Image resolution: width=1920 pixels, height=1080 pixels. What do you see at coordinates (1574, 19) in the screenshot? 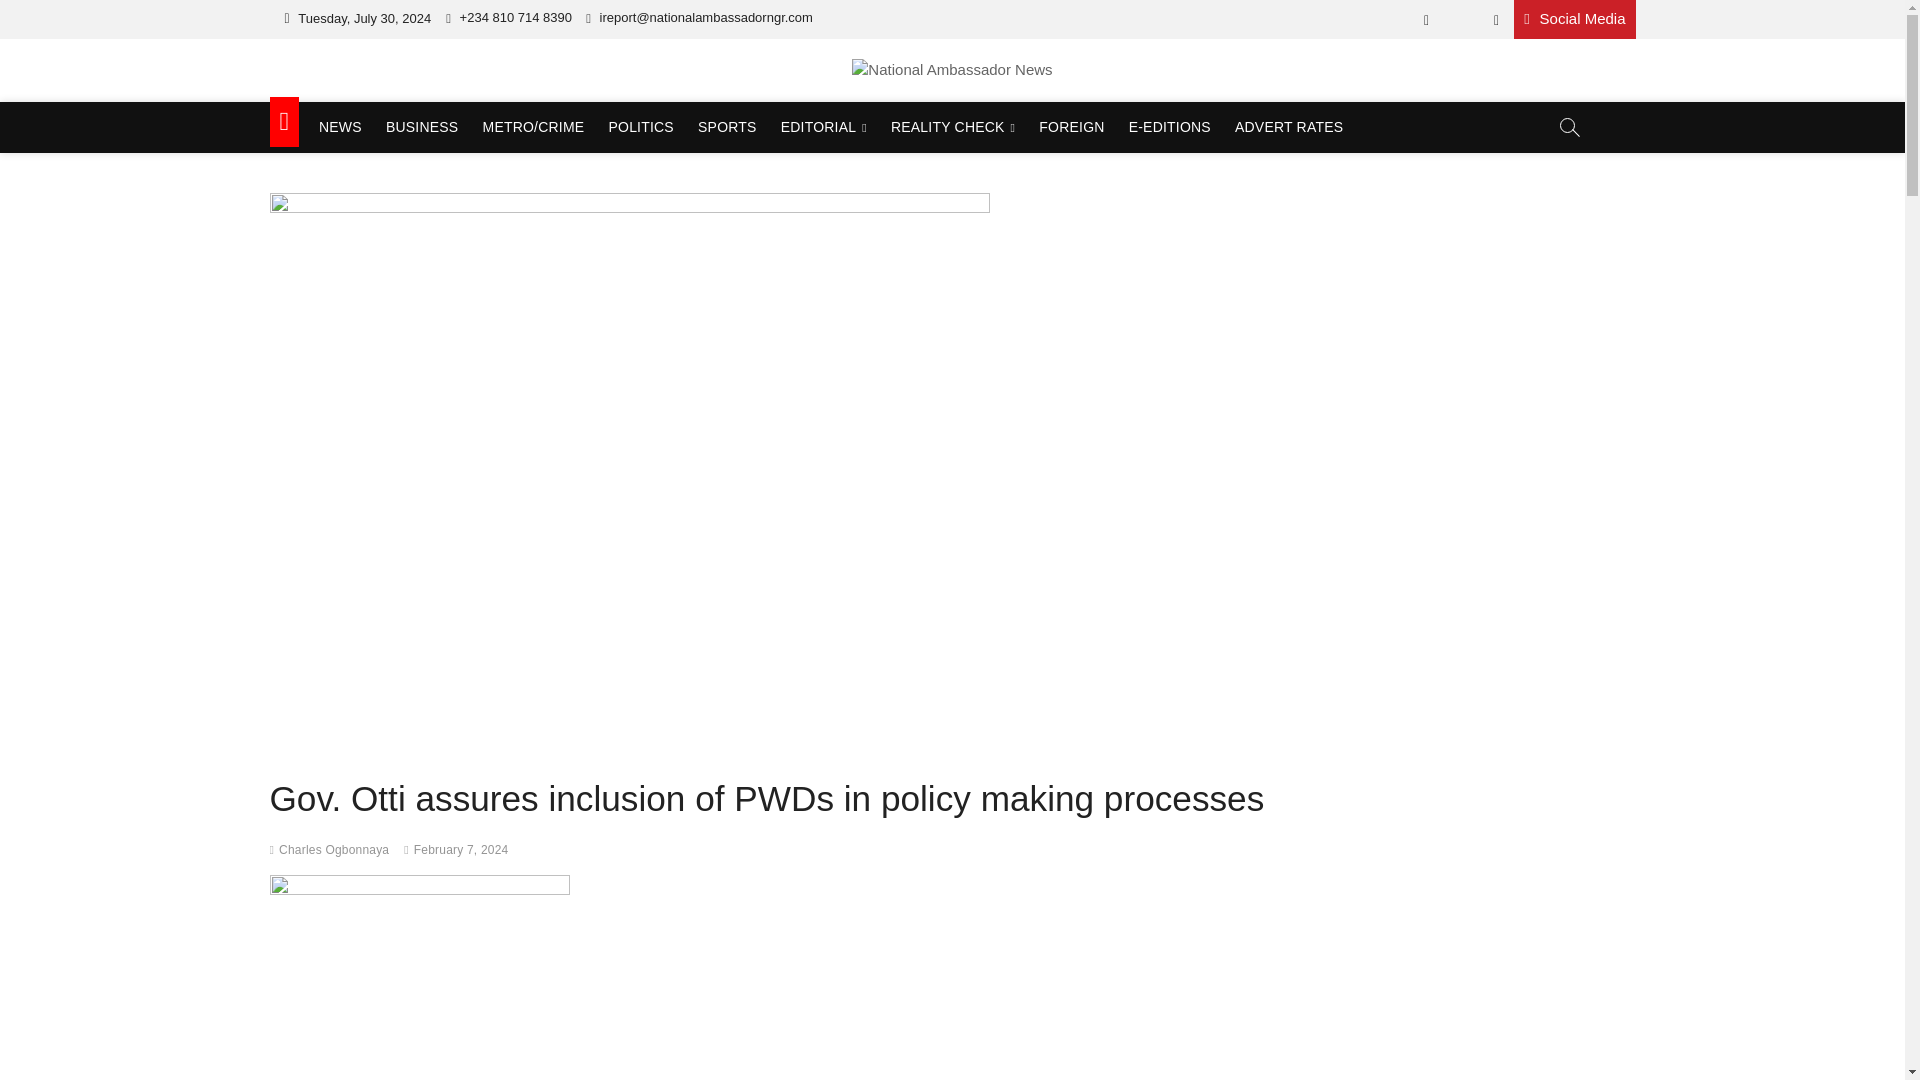
I see `Social Media` at bounding box center [1574, 19].